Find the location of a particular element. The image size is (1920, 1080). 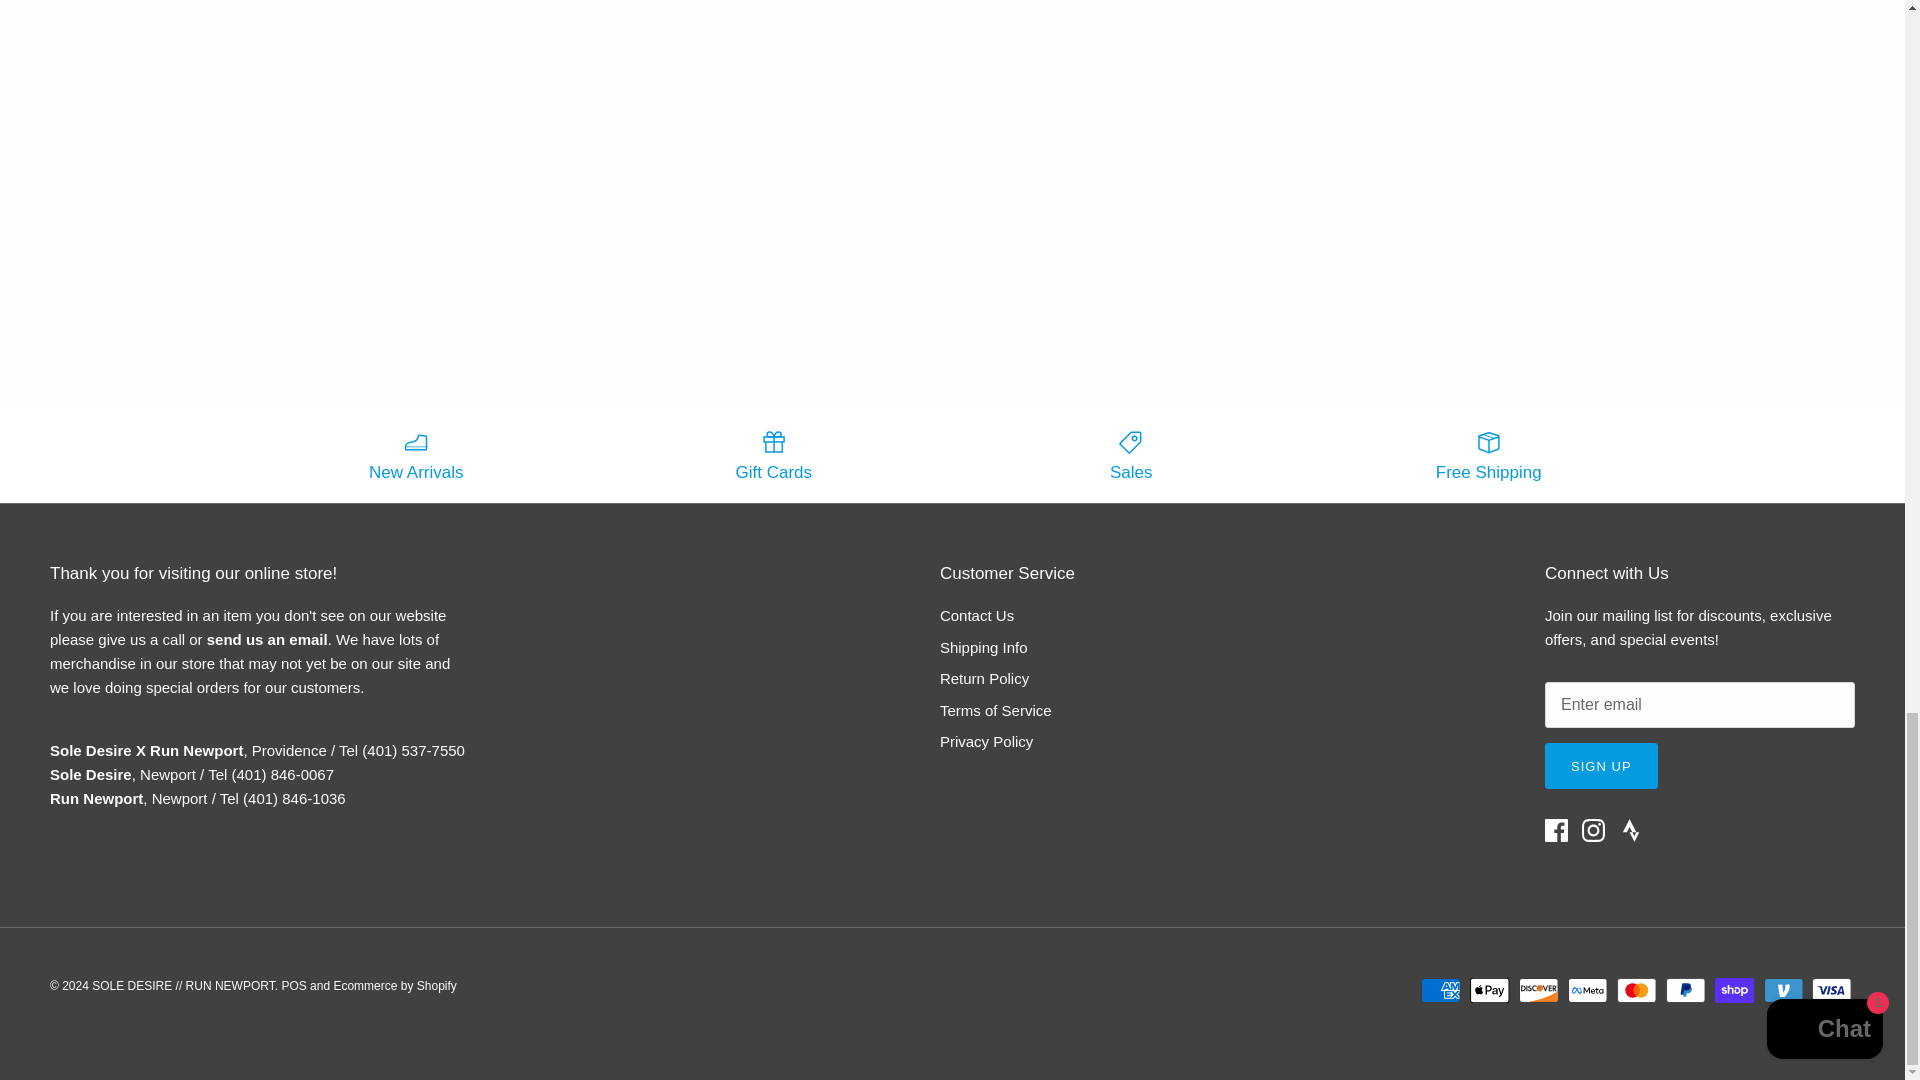

Discover is located at coordinates (1538, 990).